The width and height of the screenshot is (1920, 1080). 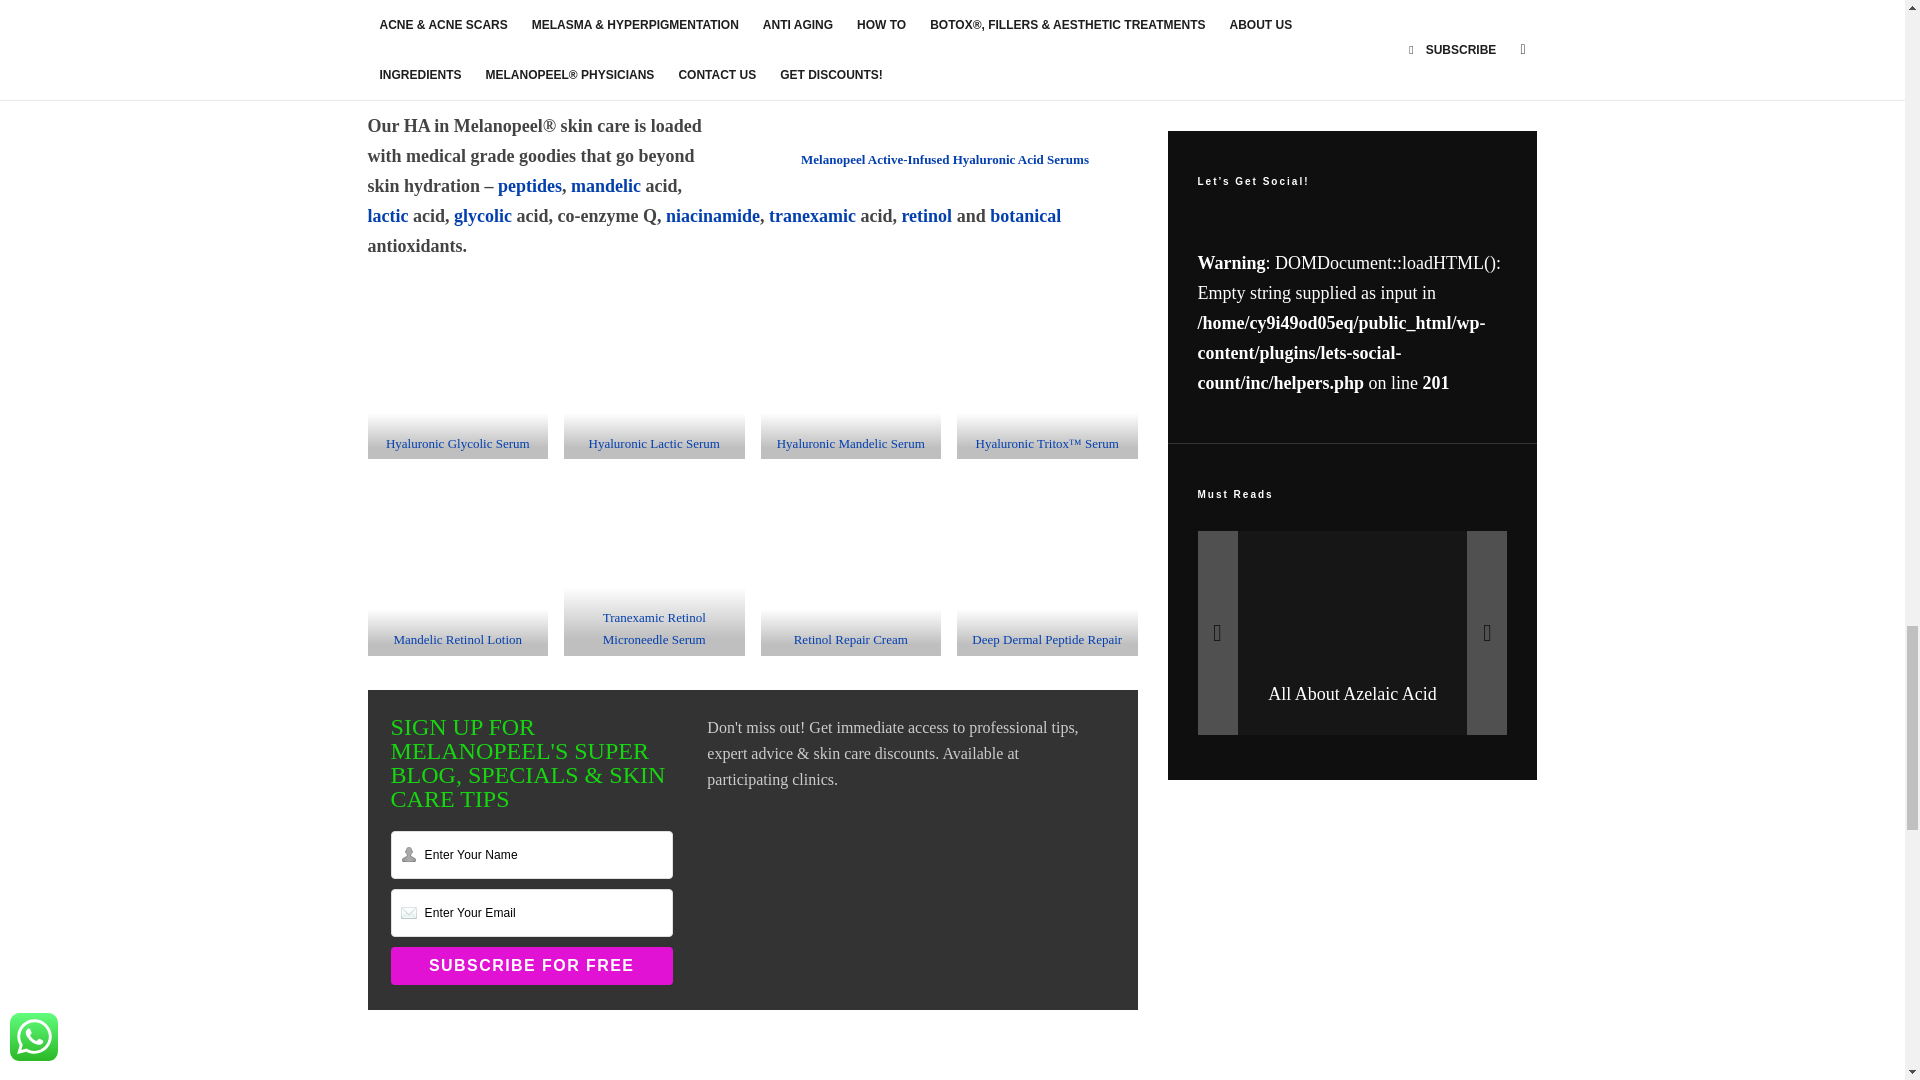 What do you see at coordinates (388, 216) in the screenshot?
I see `lactic` at bounding box center [388, 216].